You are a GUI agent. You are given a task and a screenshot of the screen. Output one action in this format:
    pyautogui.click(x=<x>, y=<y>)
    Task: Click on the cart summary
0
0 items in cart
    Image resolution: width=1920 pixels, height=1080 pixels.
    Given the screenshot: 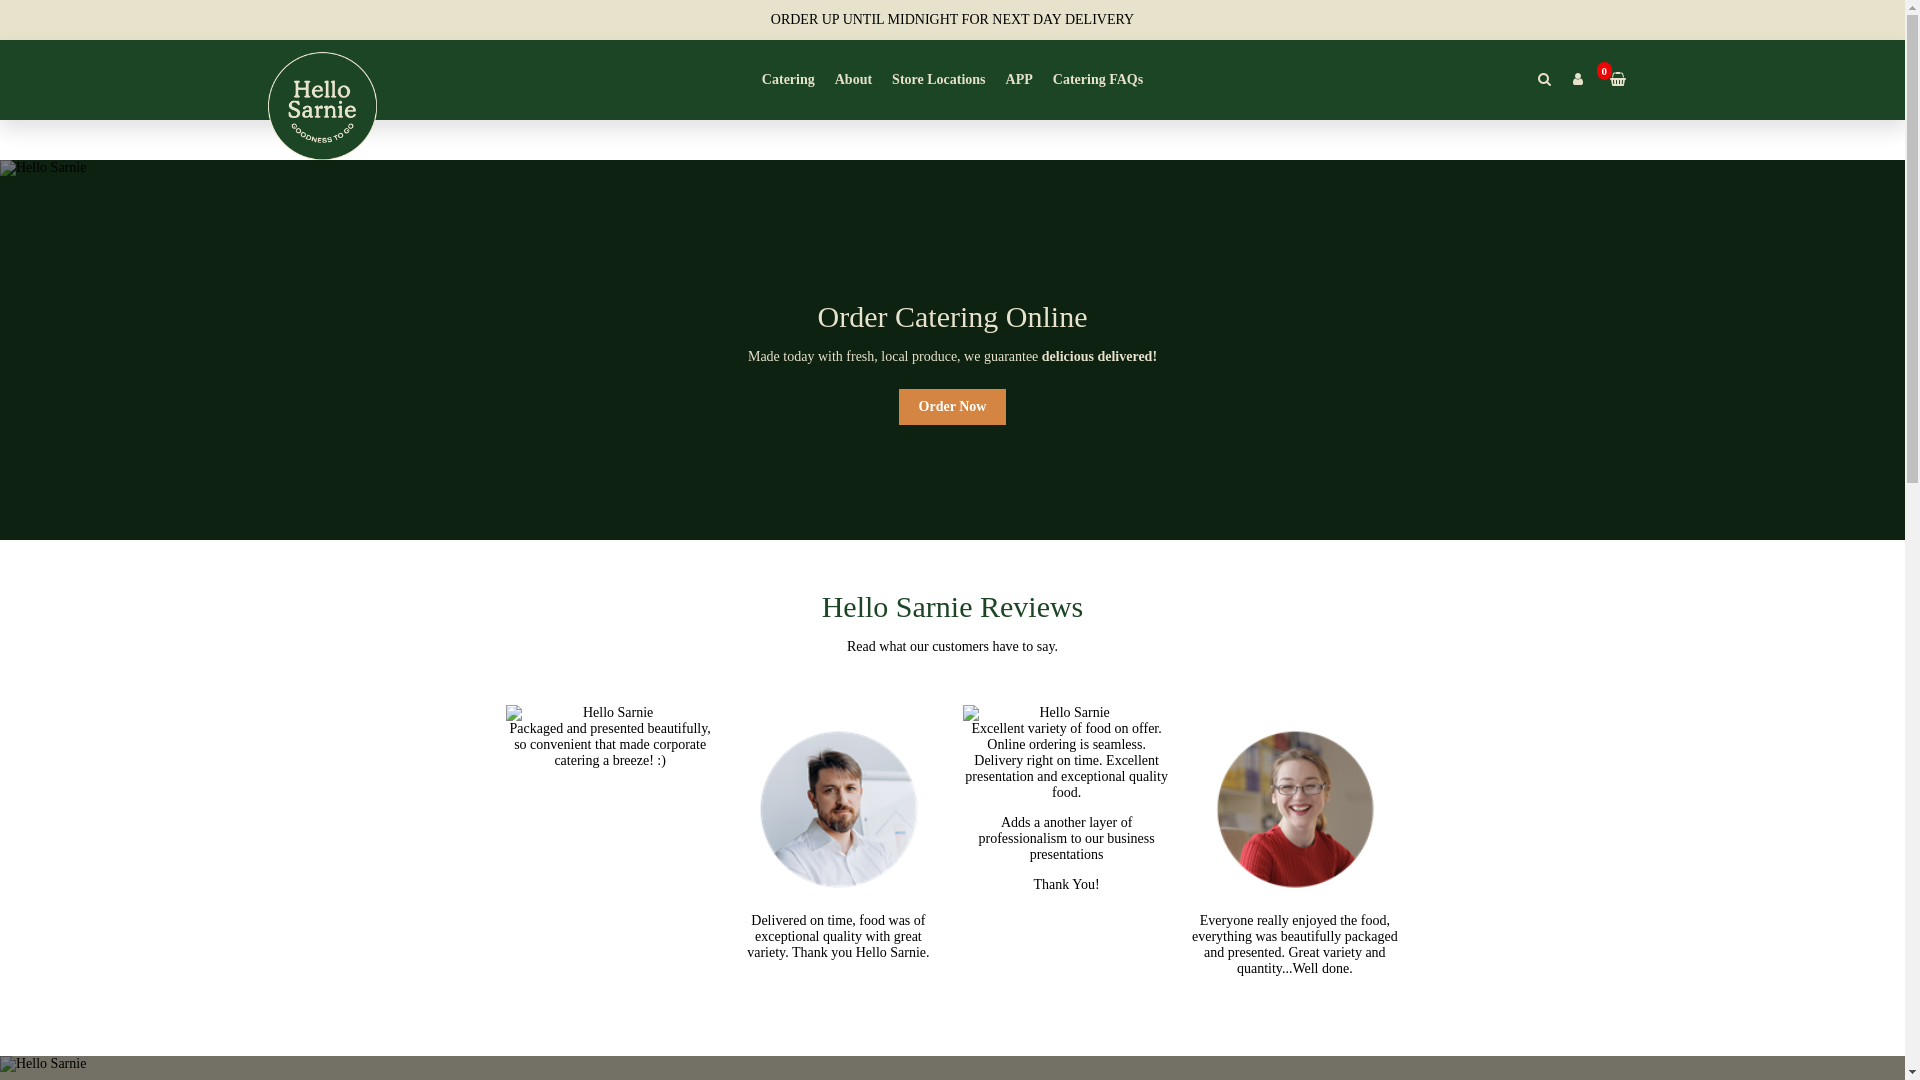 What is the action you would take?
    pyautogui.click(x=1614, y=80)
    